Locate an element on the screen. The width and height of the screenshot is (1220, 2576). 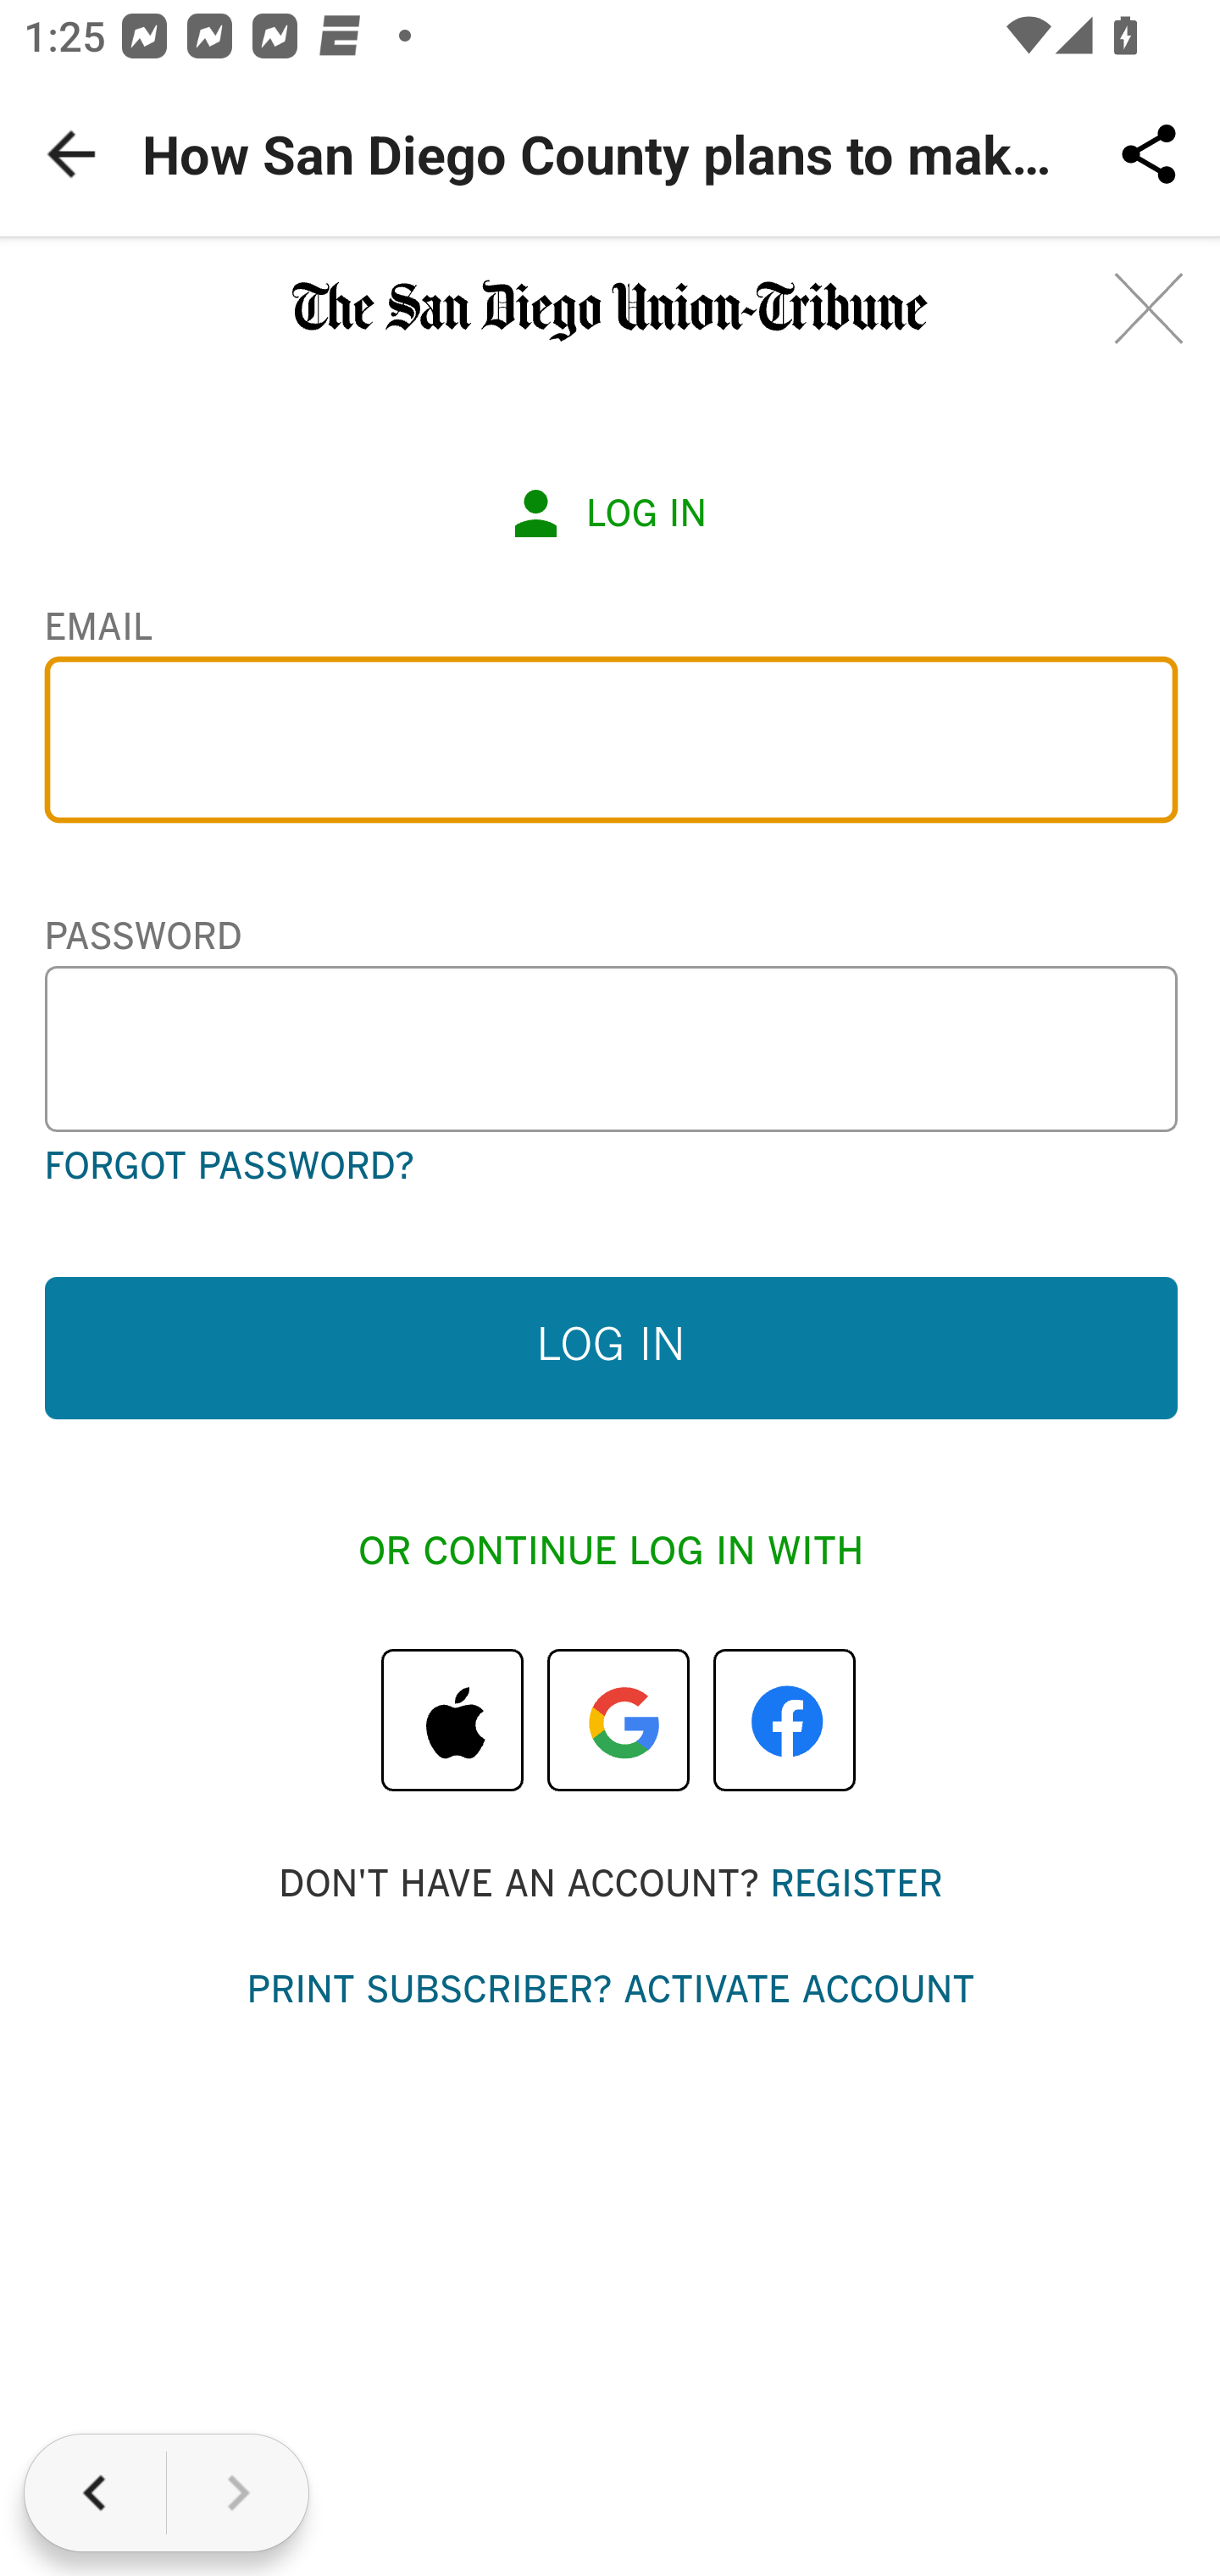
PRINT SUBSCRIBER? ACTIVATE ACCOUNT is located at coordinates (610, 1992).